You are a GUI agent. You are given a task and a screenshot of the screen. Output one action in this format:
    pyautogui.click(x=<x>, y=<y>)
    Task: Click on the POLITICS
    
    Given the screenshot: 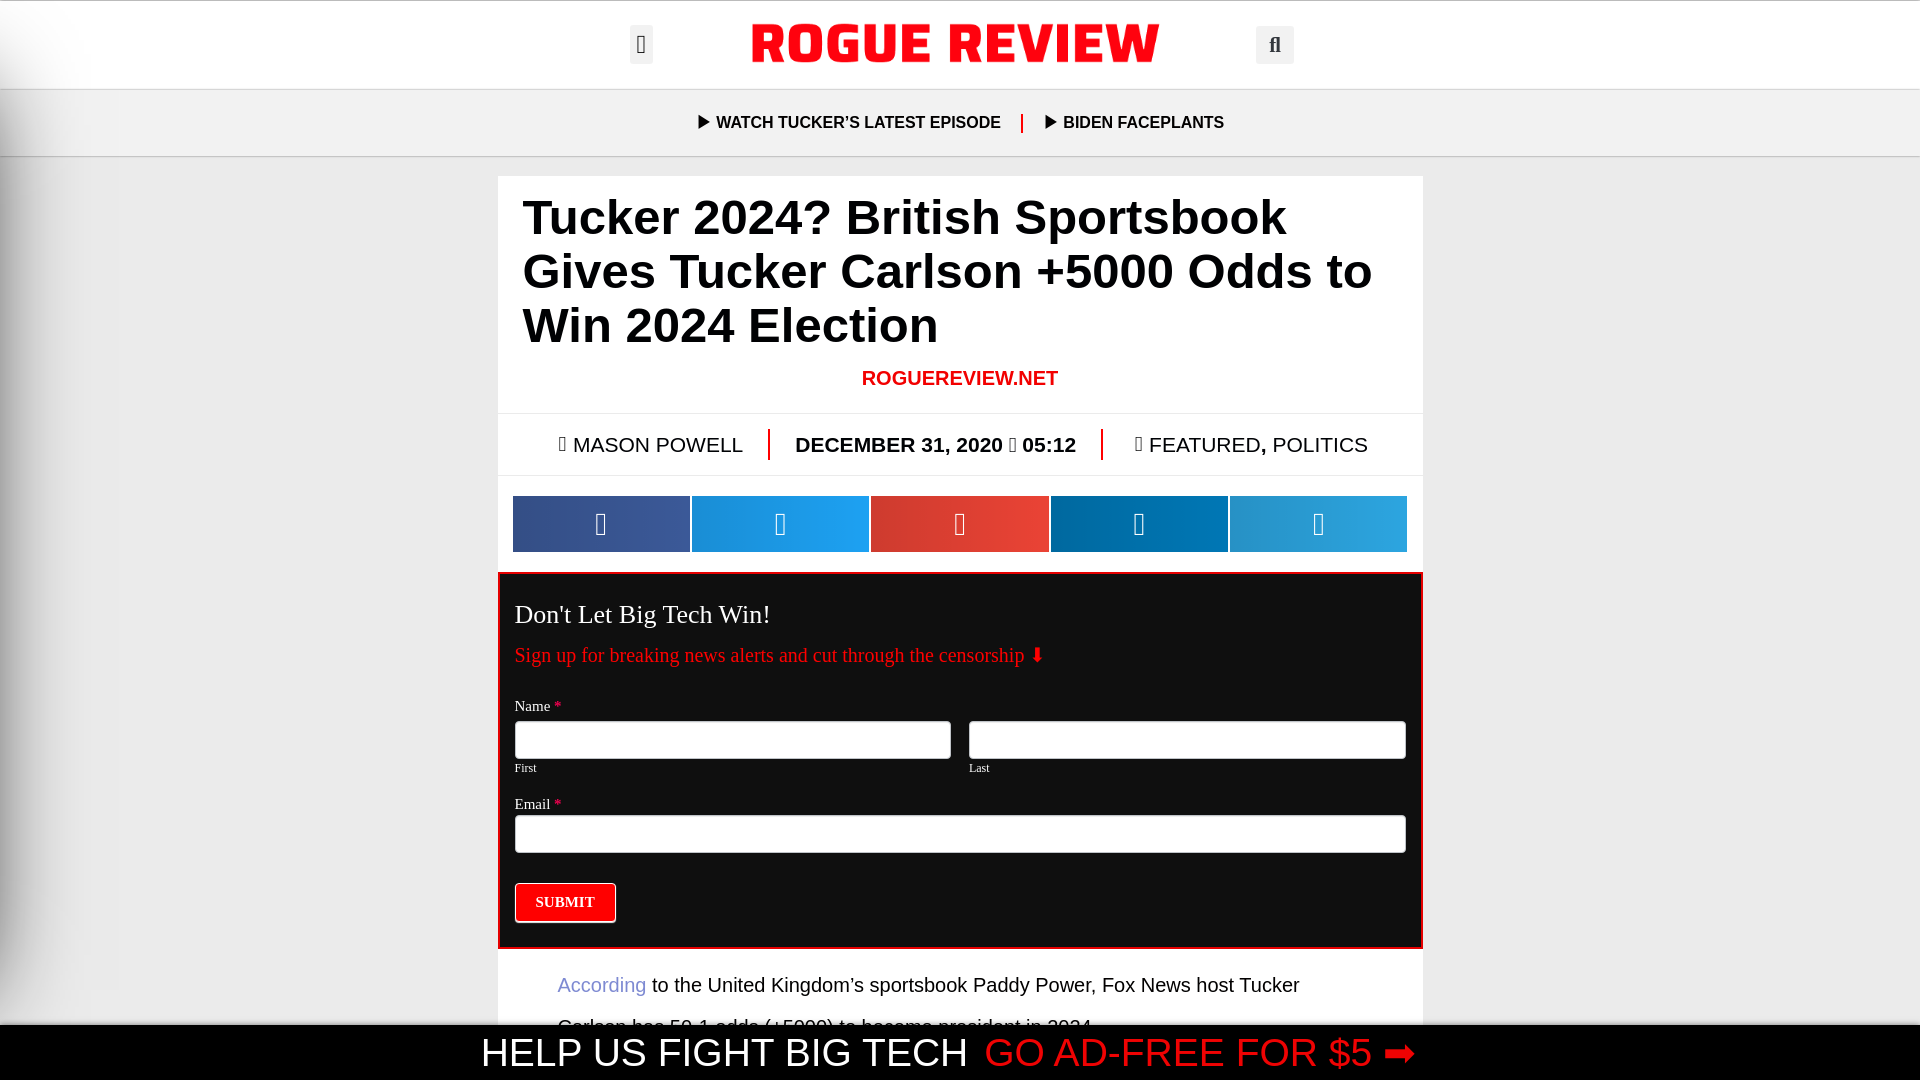 What is the action you would take?
    pyautogui.click(x=1319, y=444)
    